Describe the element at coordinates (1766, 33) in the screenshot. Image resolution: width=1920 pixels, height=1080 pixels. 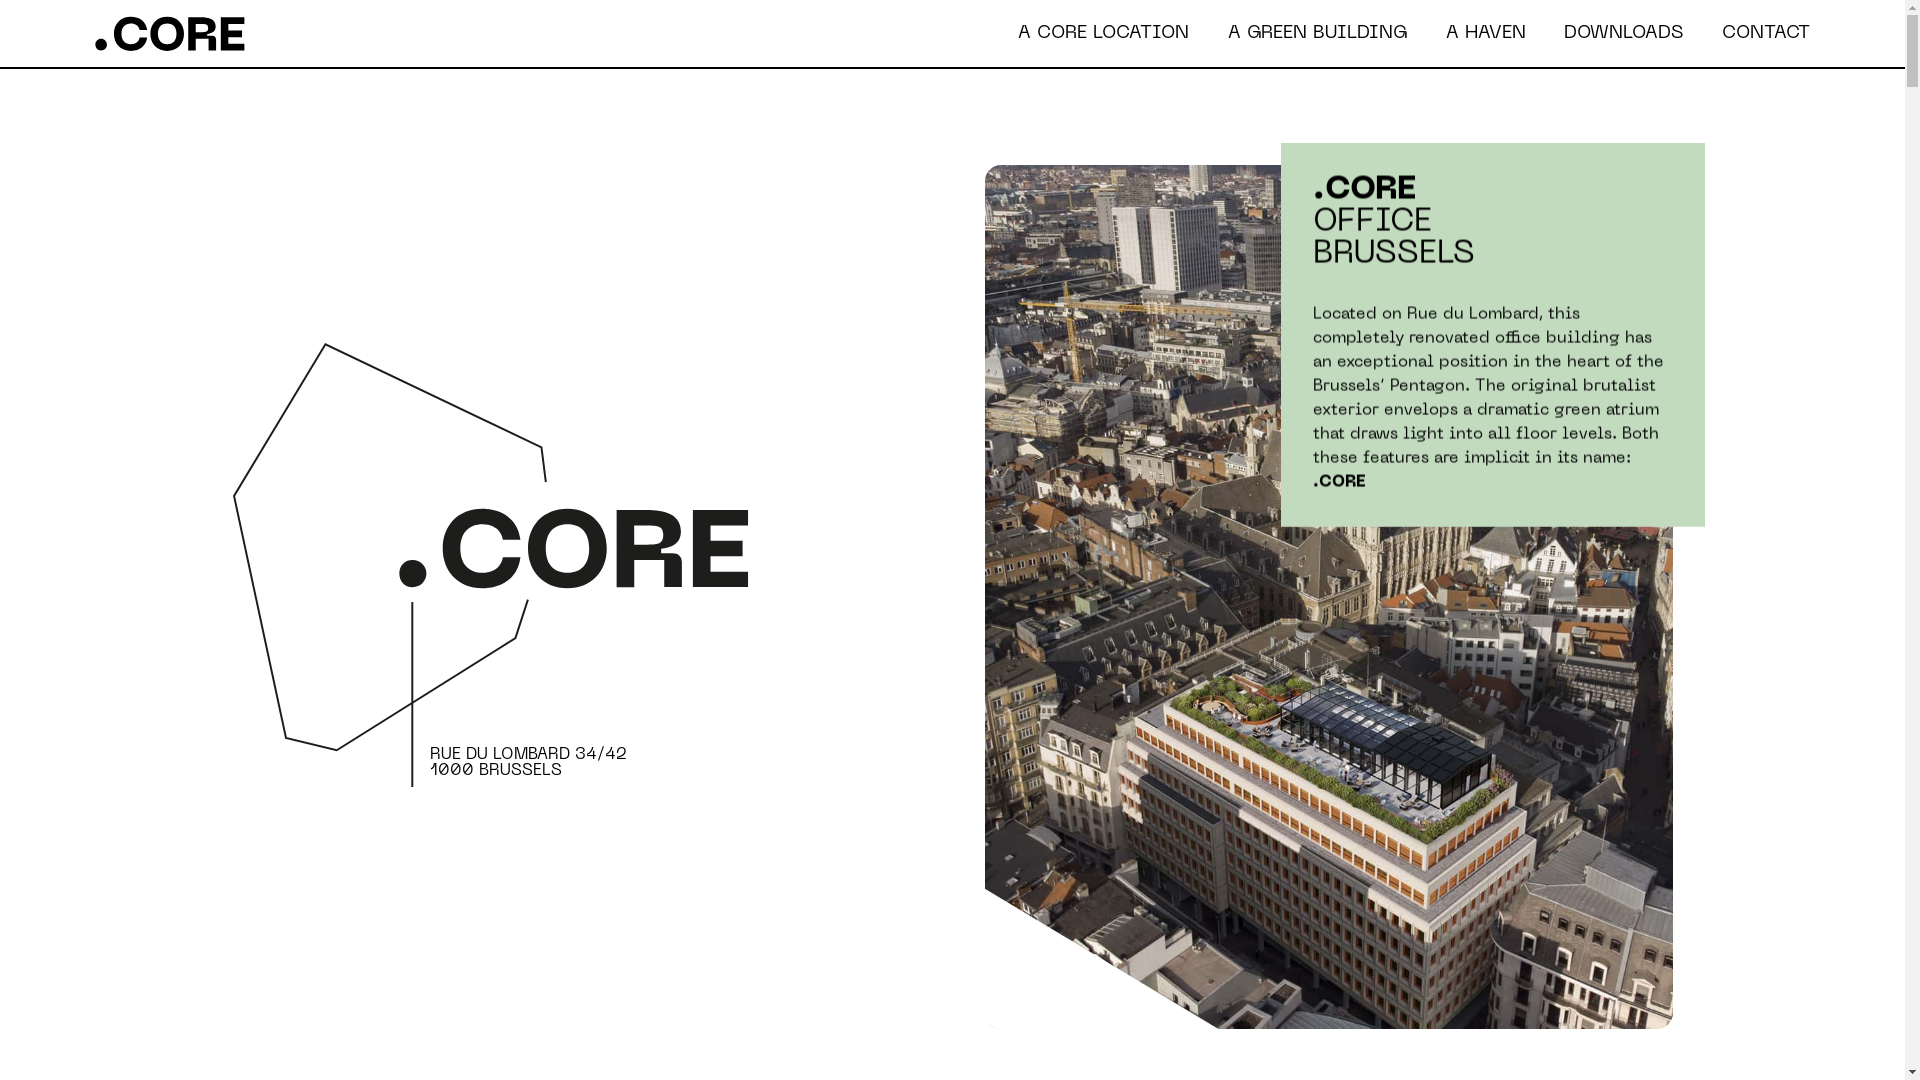
I see `CONTACT` at that location.